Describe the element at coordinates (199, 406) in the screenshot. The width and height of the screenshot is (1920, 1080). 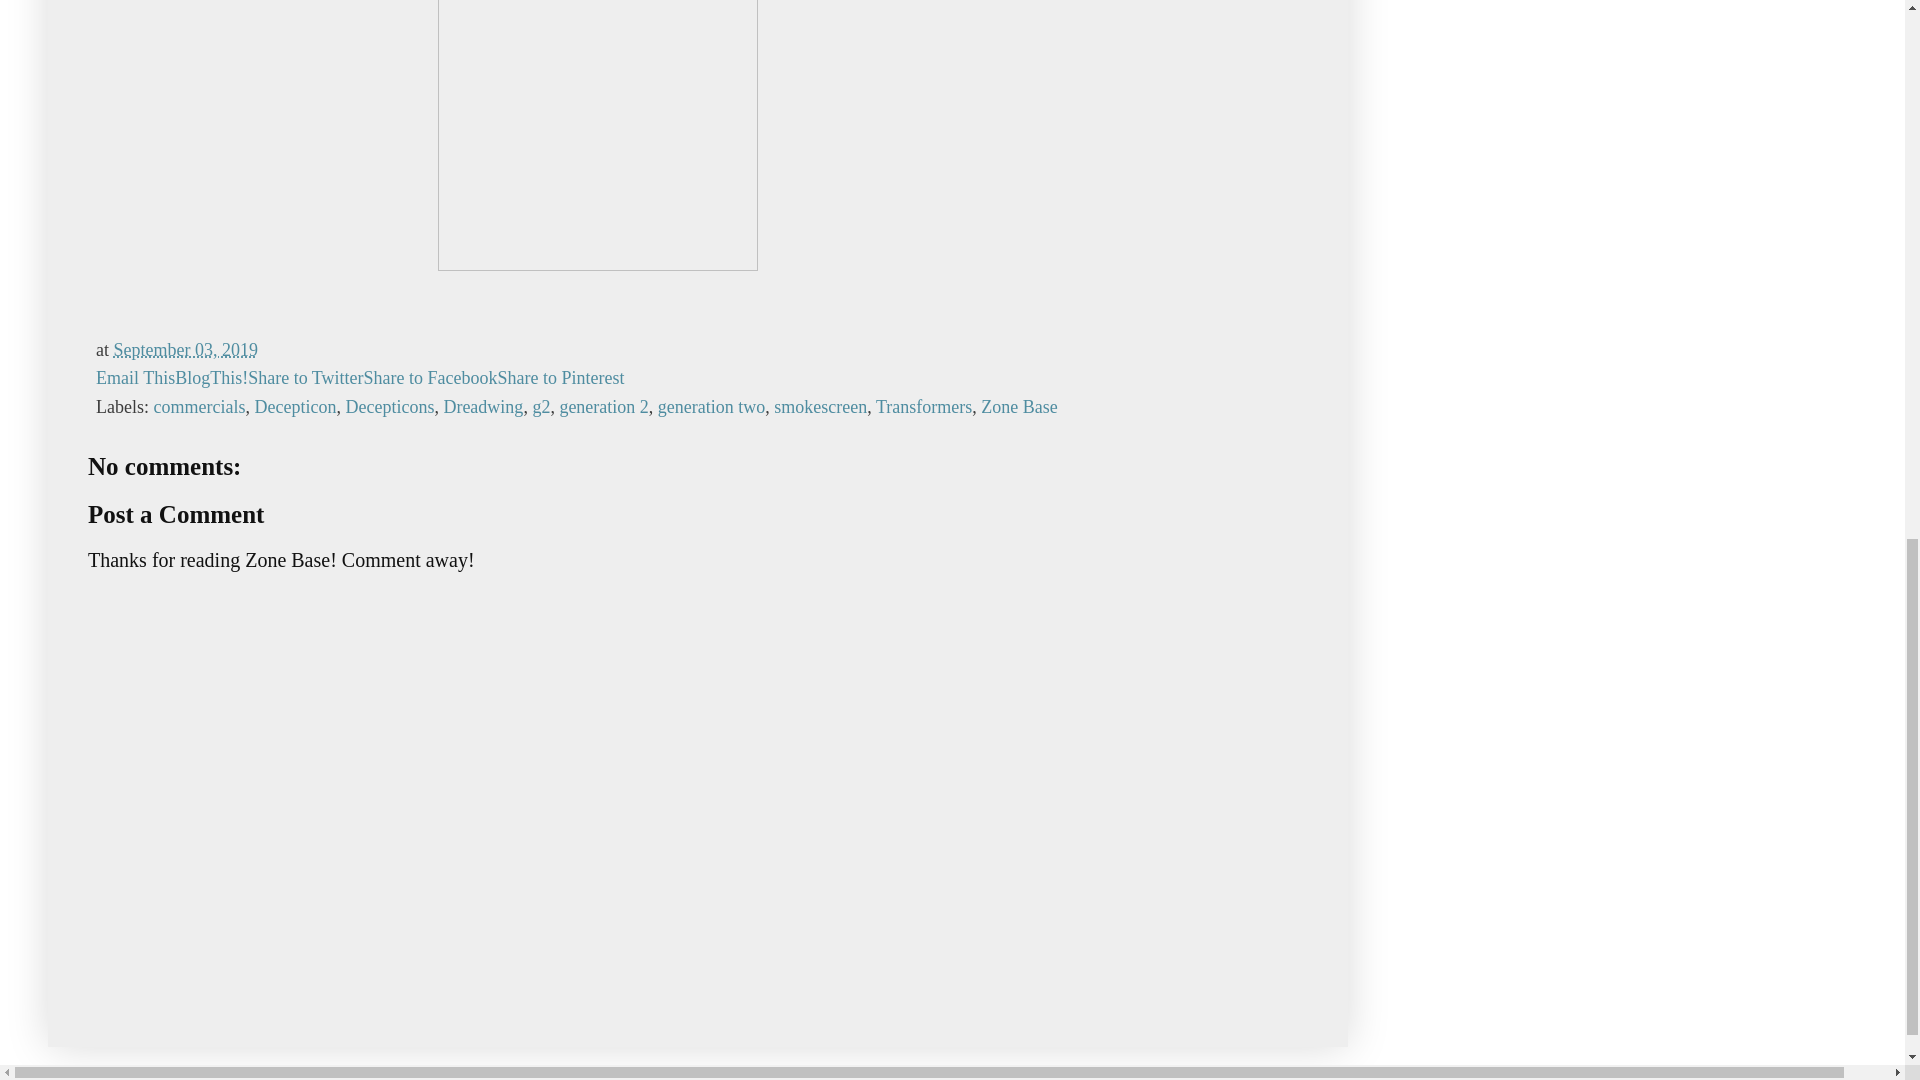
I see `commercials` at that location.